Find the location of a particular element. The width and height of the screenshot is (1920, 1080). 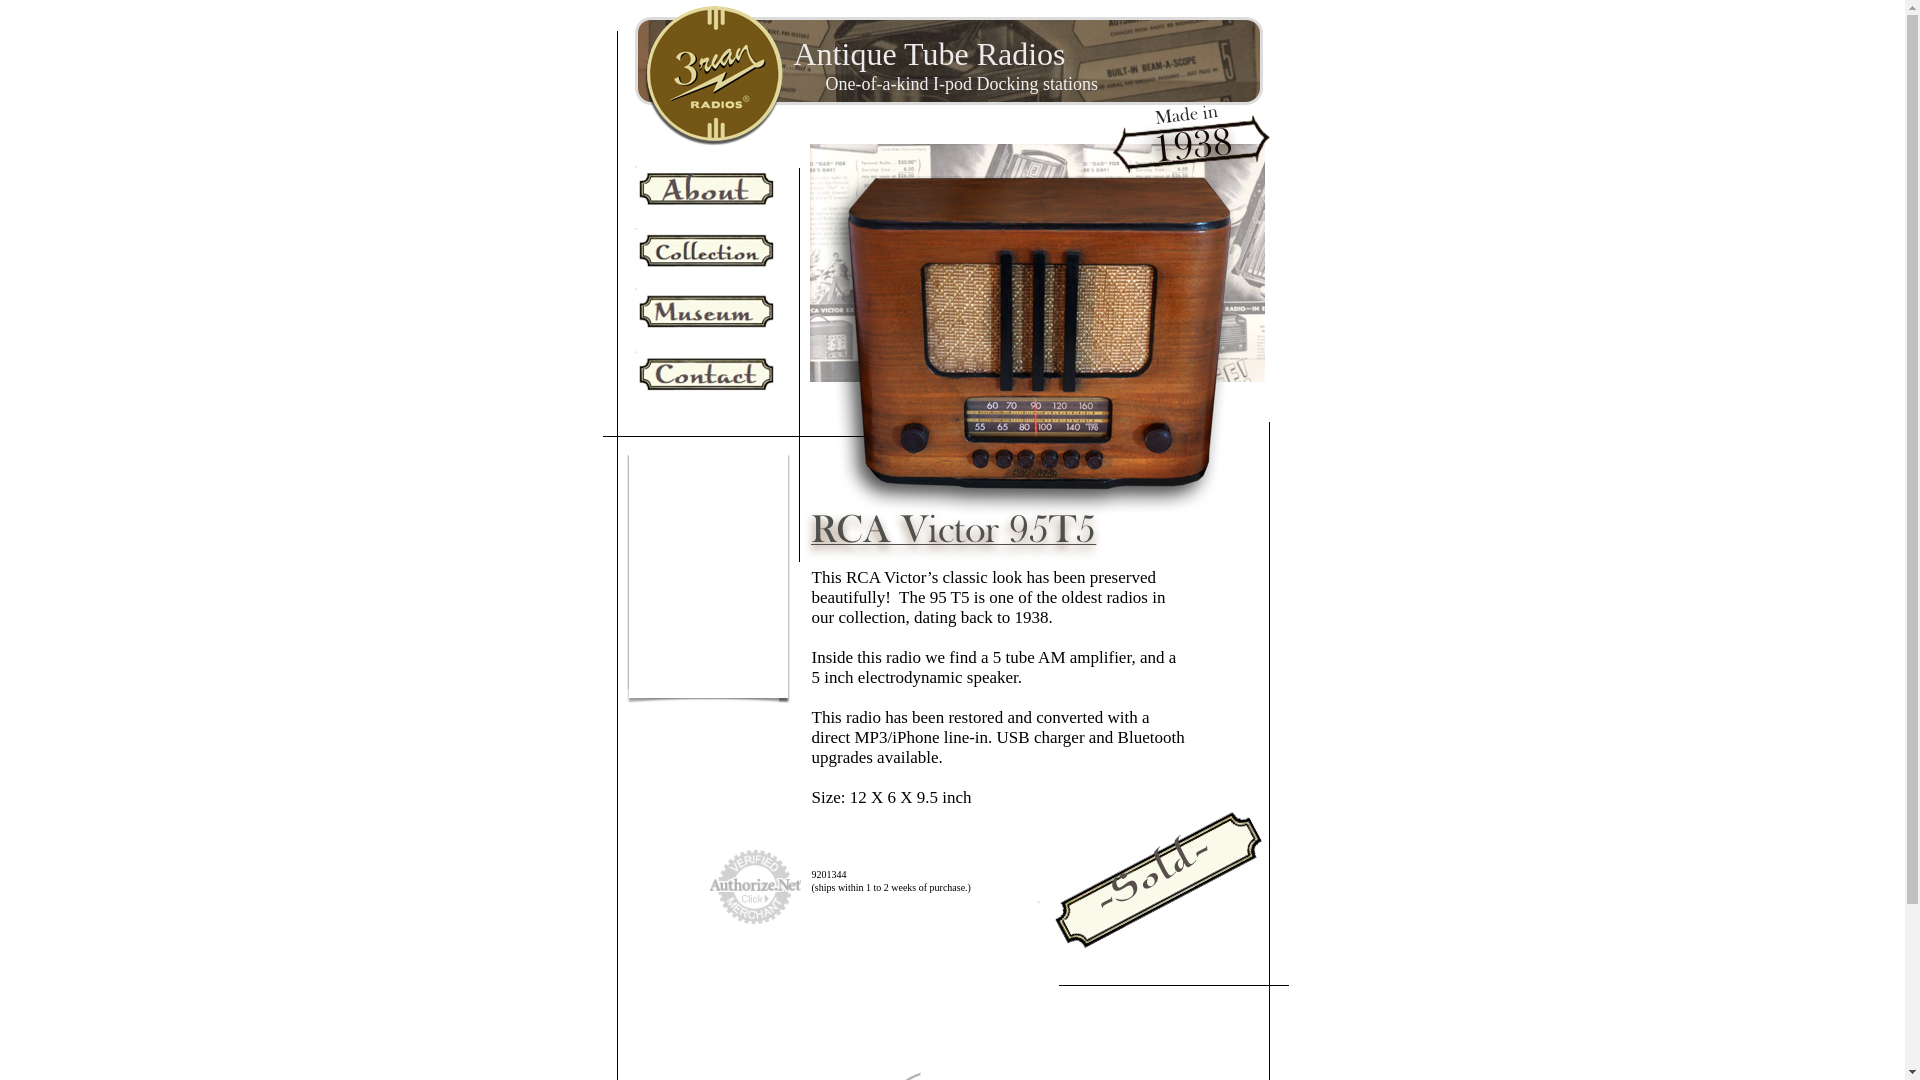

RCA_Victor_95T5_2_files/9201344.jpg is located at coordinates (1024, 514).